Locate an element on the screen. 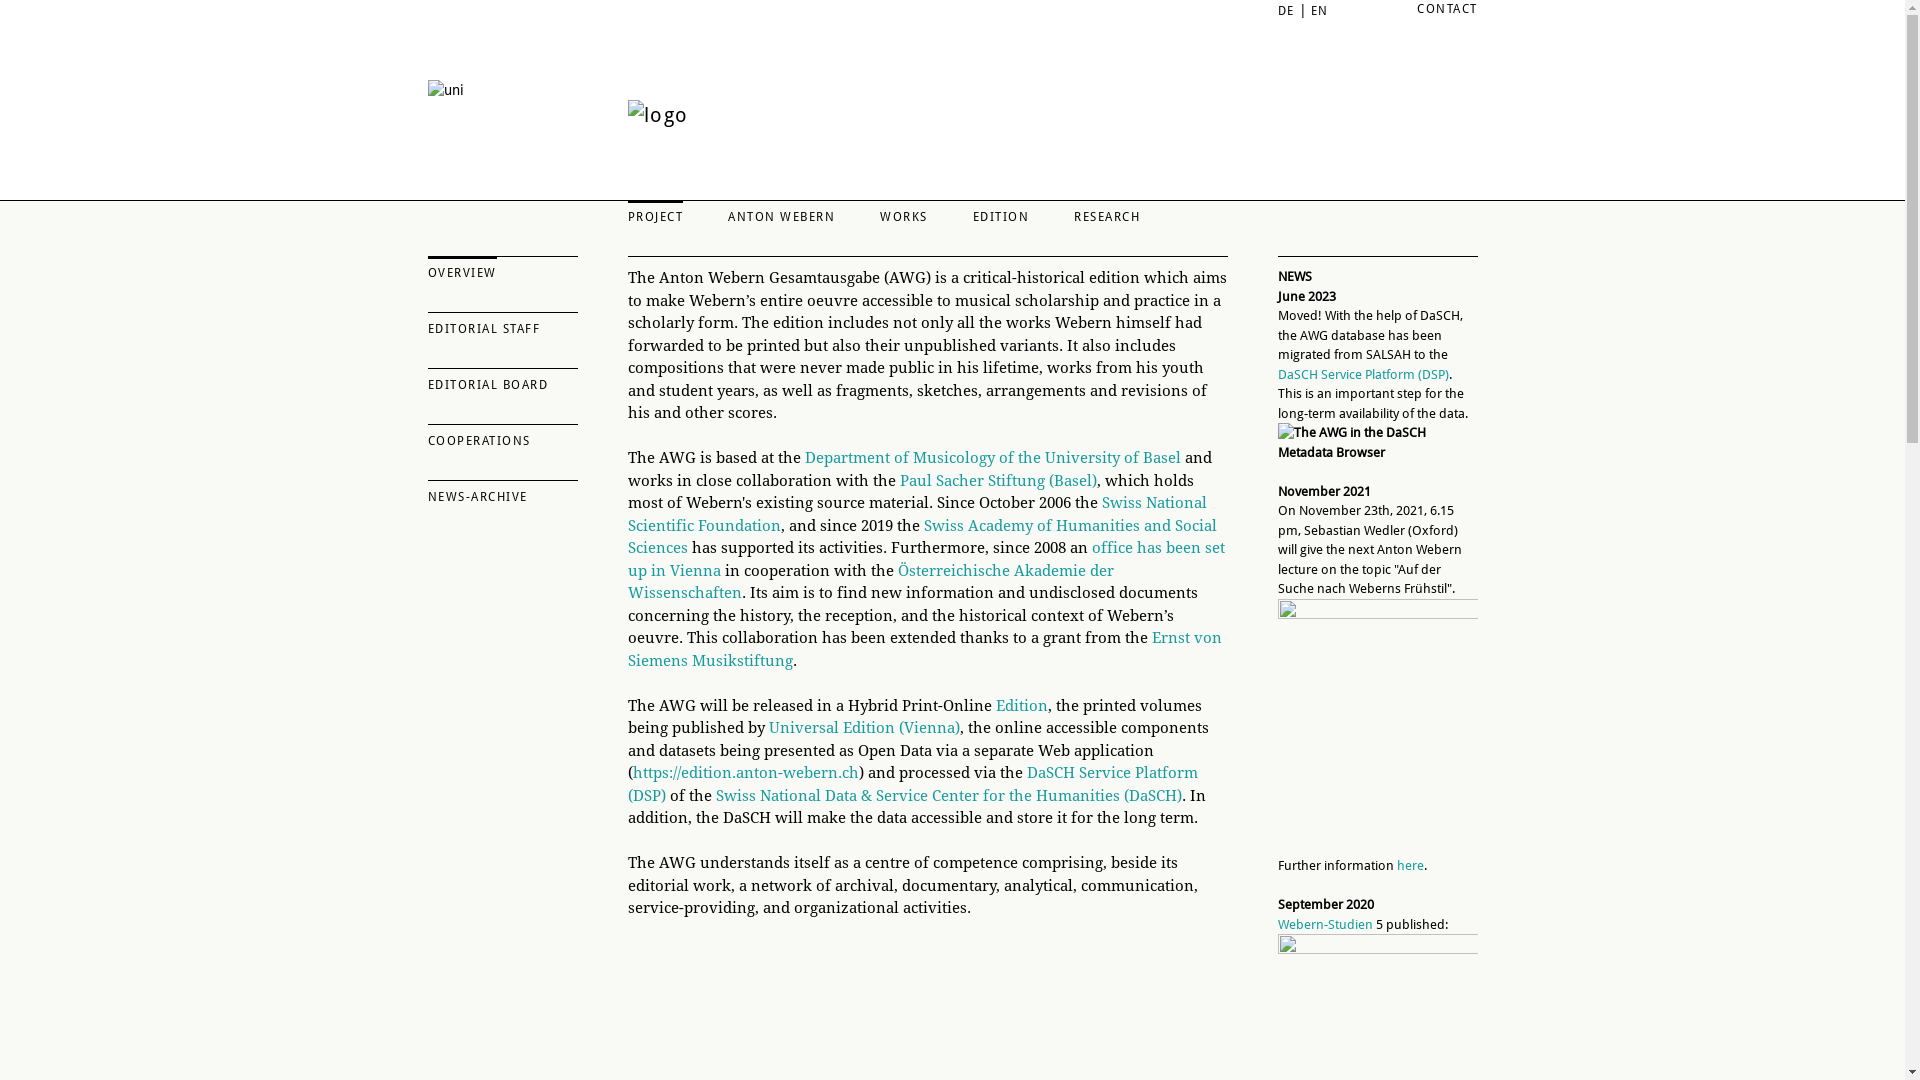  PROJECT is located at coordinates (656, 214).